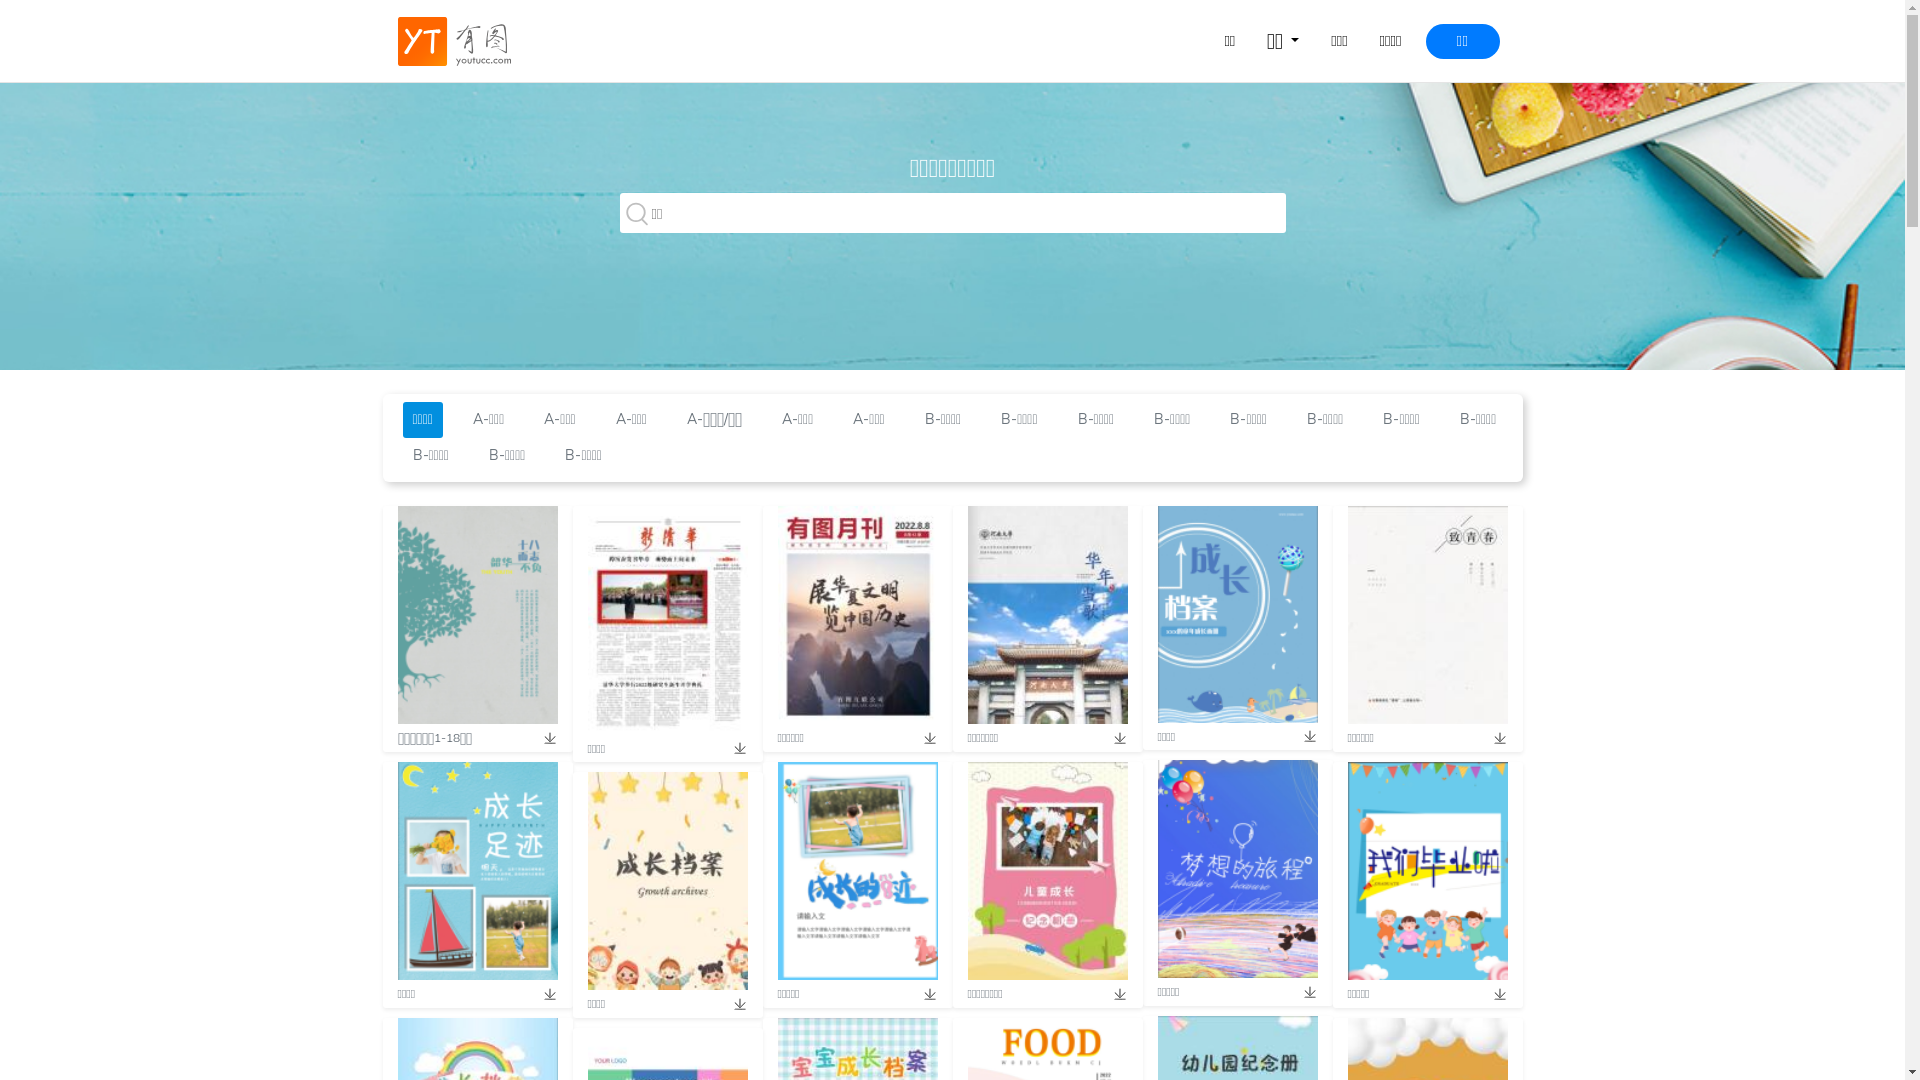 The height and width of the screenshot is (1080, 1920). What do you see at coordinates (733, 1004) in the screenshot?
I see `          ` at bounding box center [733, 1004].